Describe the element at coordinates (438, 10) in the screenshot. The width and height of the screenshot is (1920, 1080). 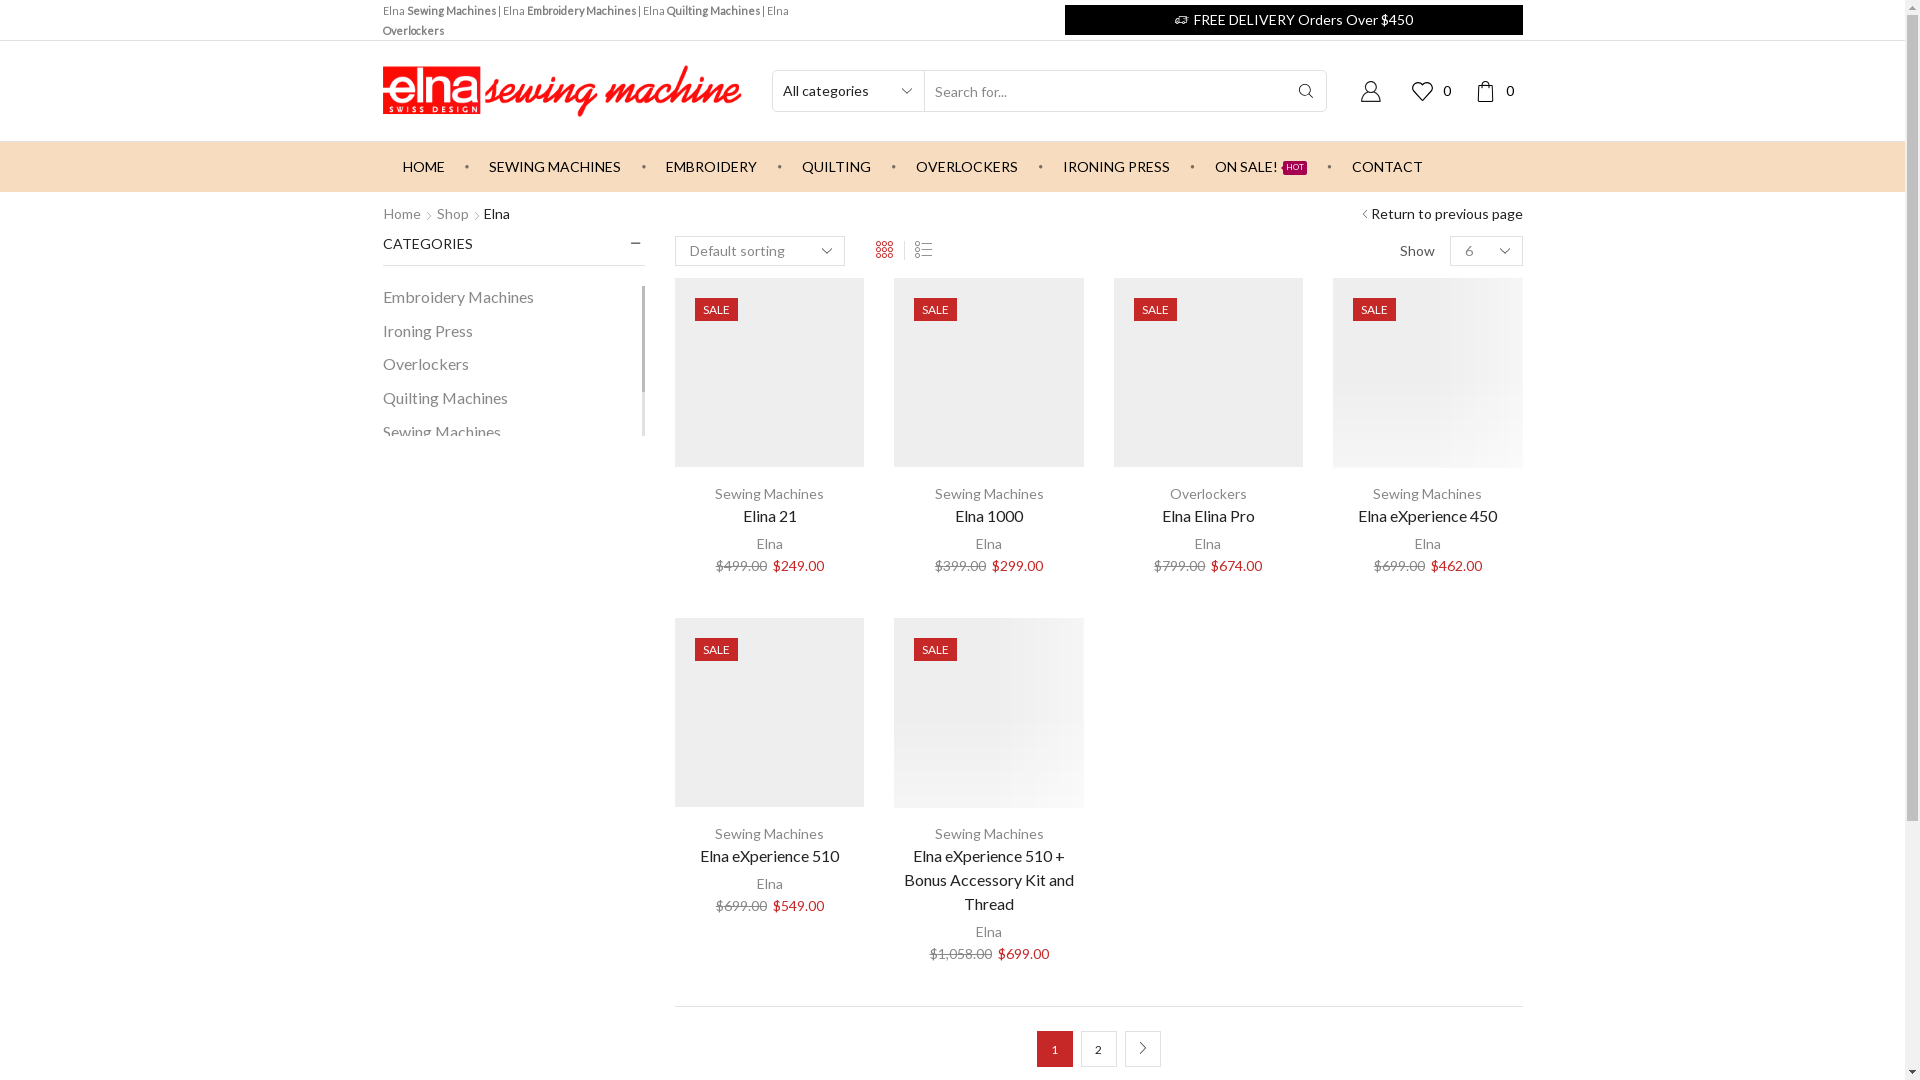
I see `Elna Sewing Machines` at that location.